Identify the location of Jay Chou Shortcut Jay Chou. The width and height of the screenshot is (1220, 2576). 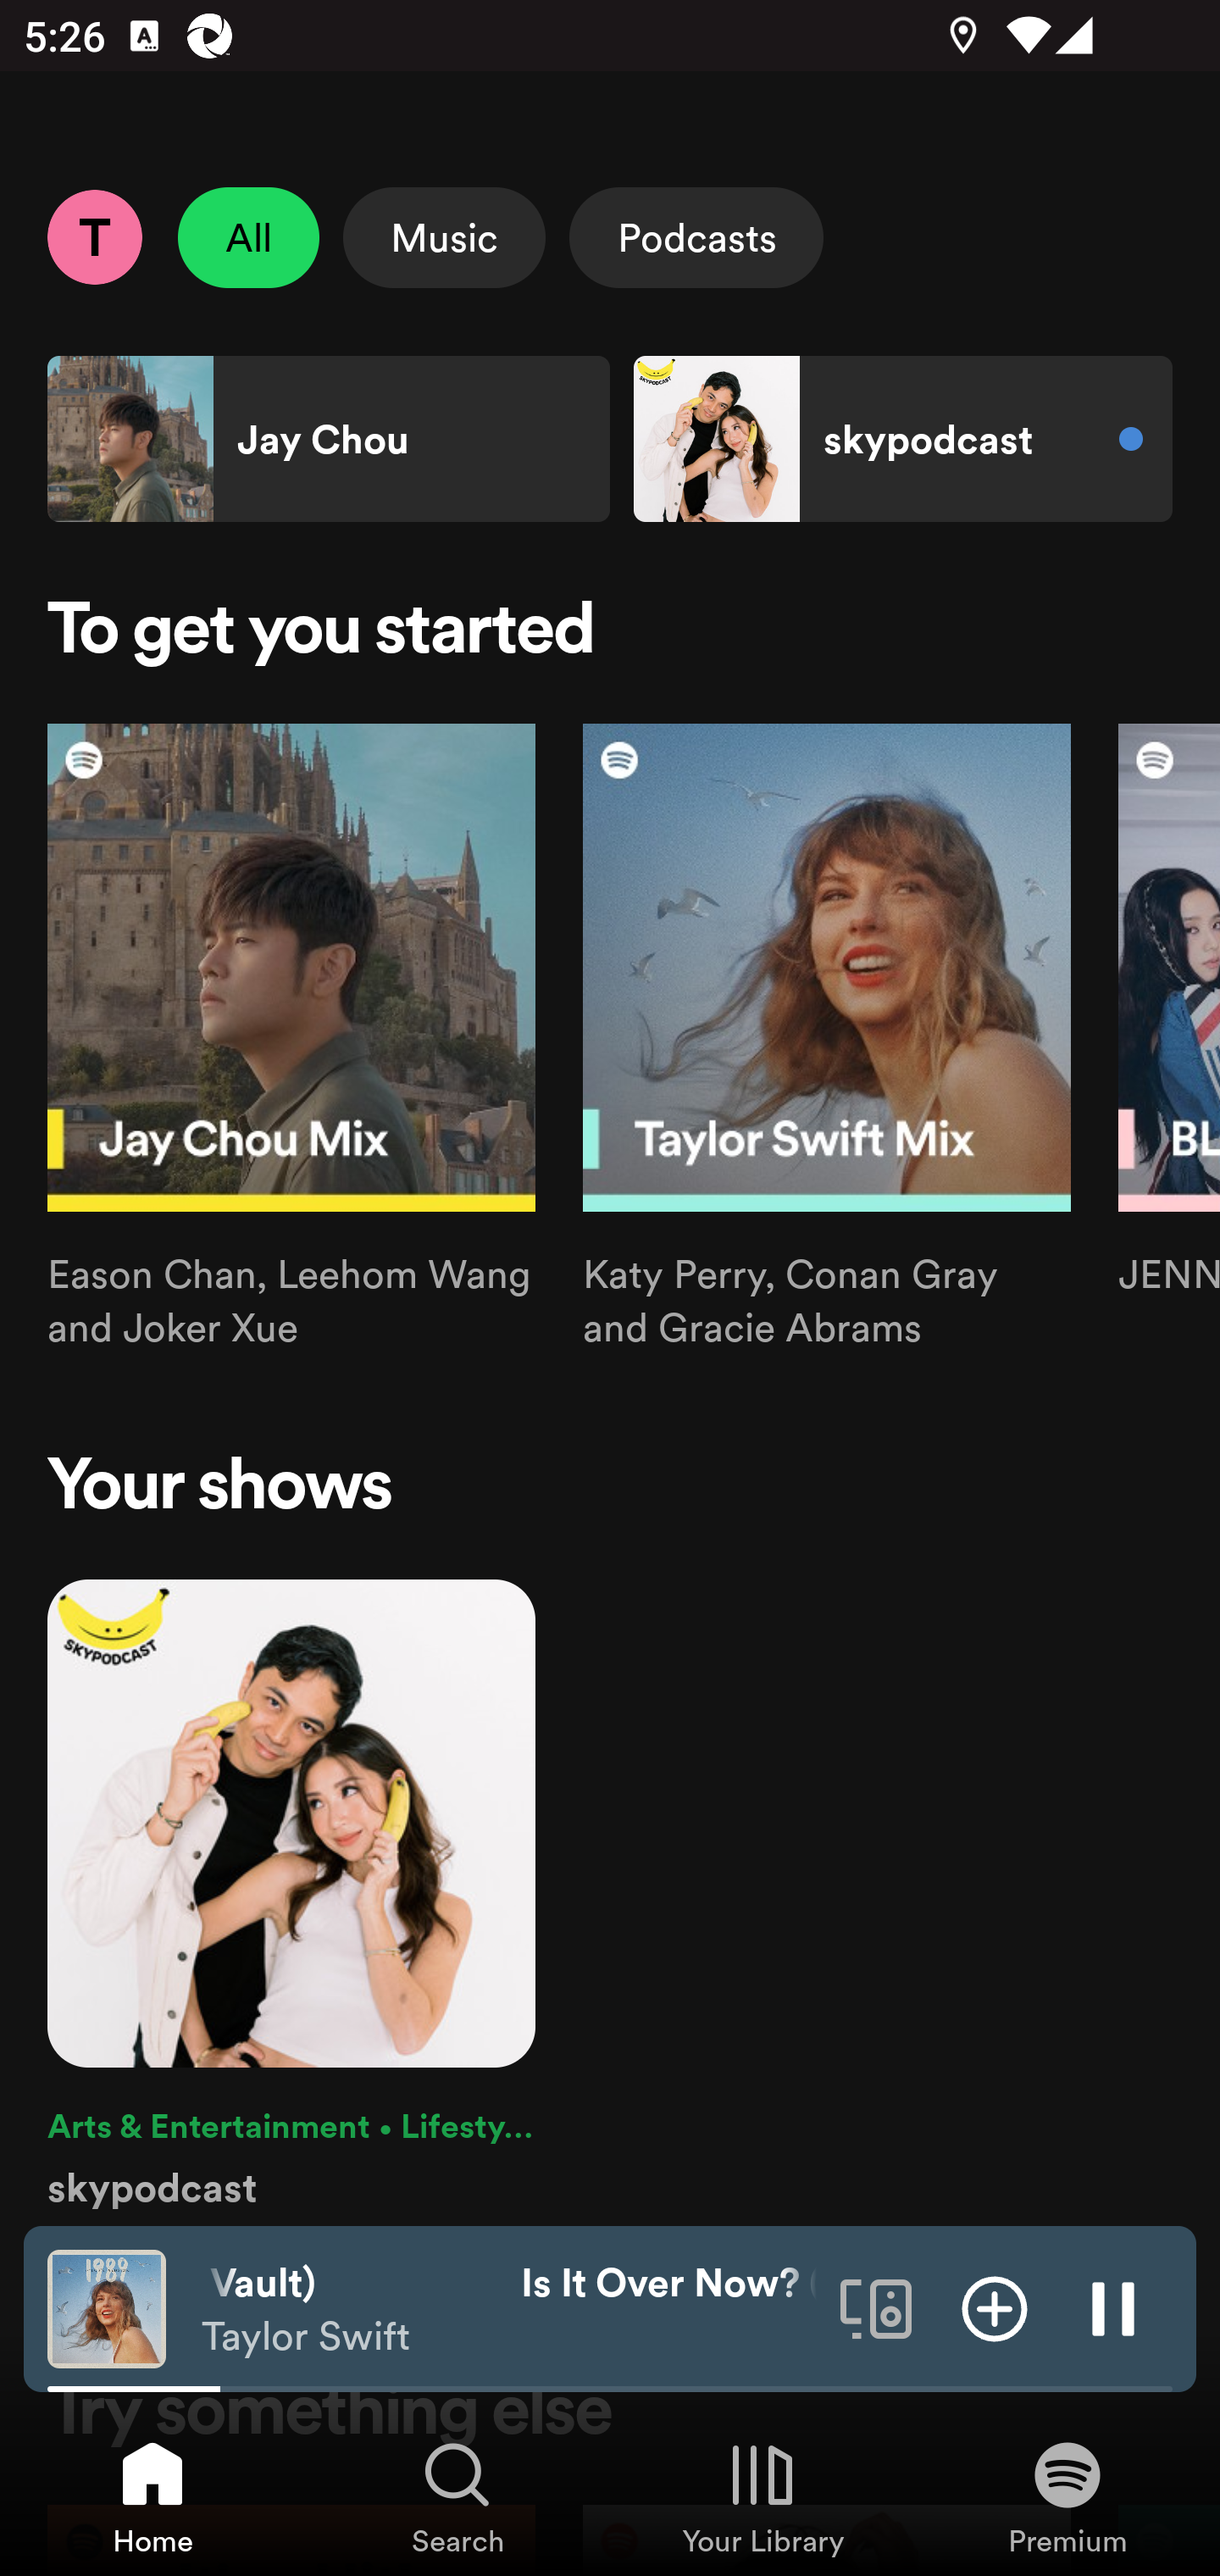
(329, 439).